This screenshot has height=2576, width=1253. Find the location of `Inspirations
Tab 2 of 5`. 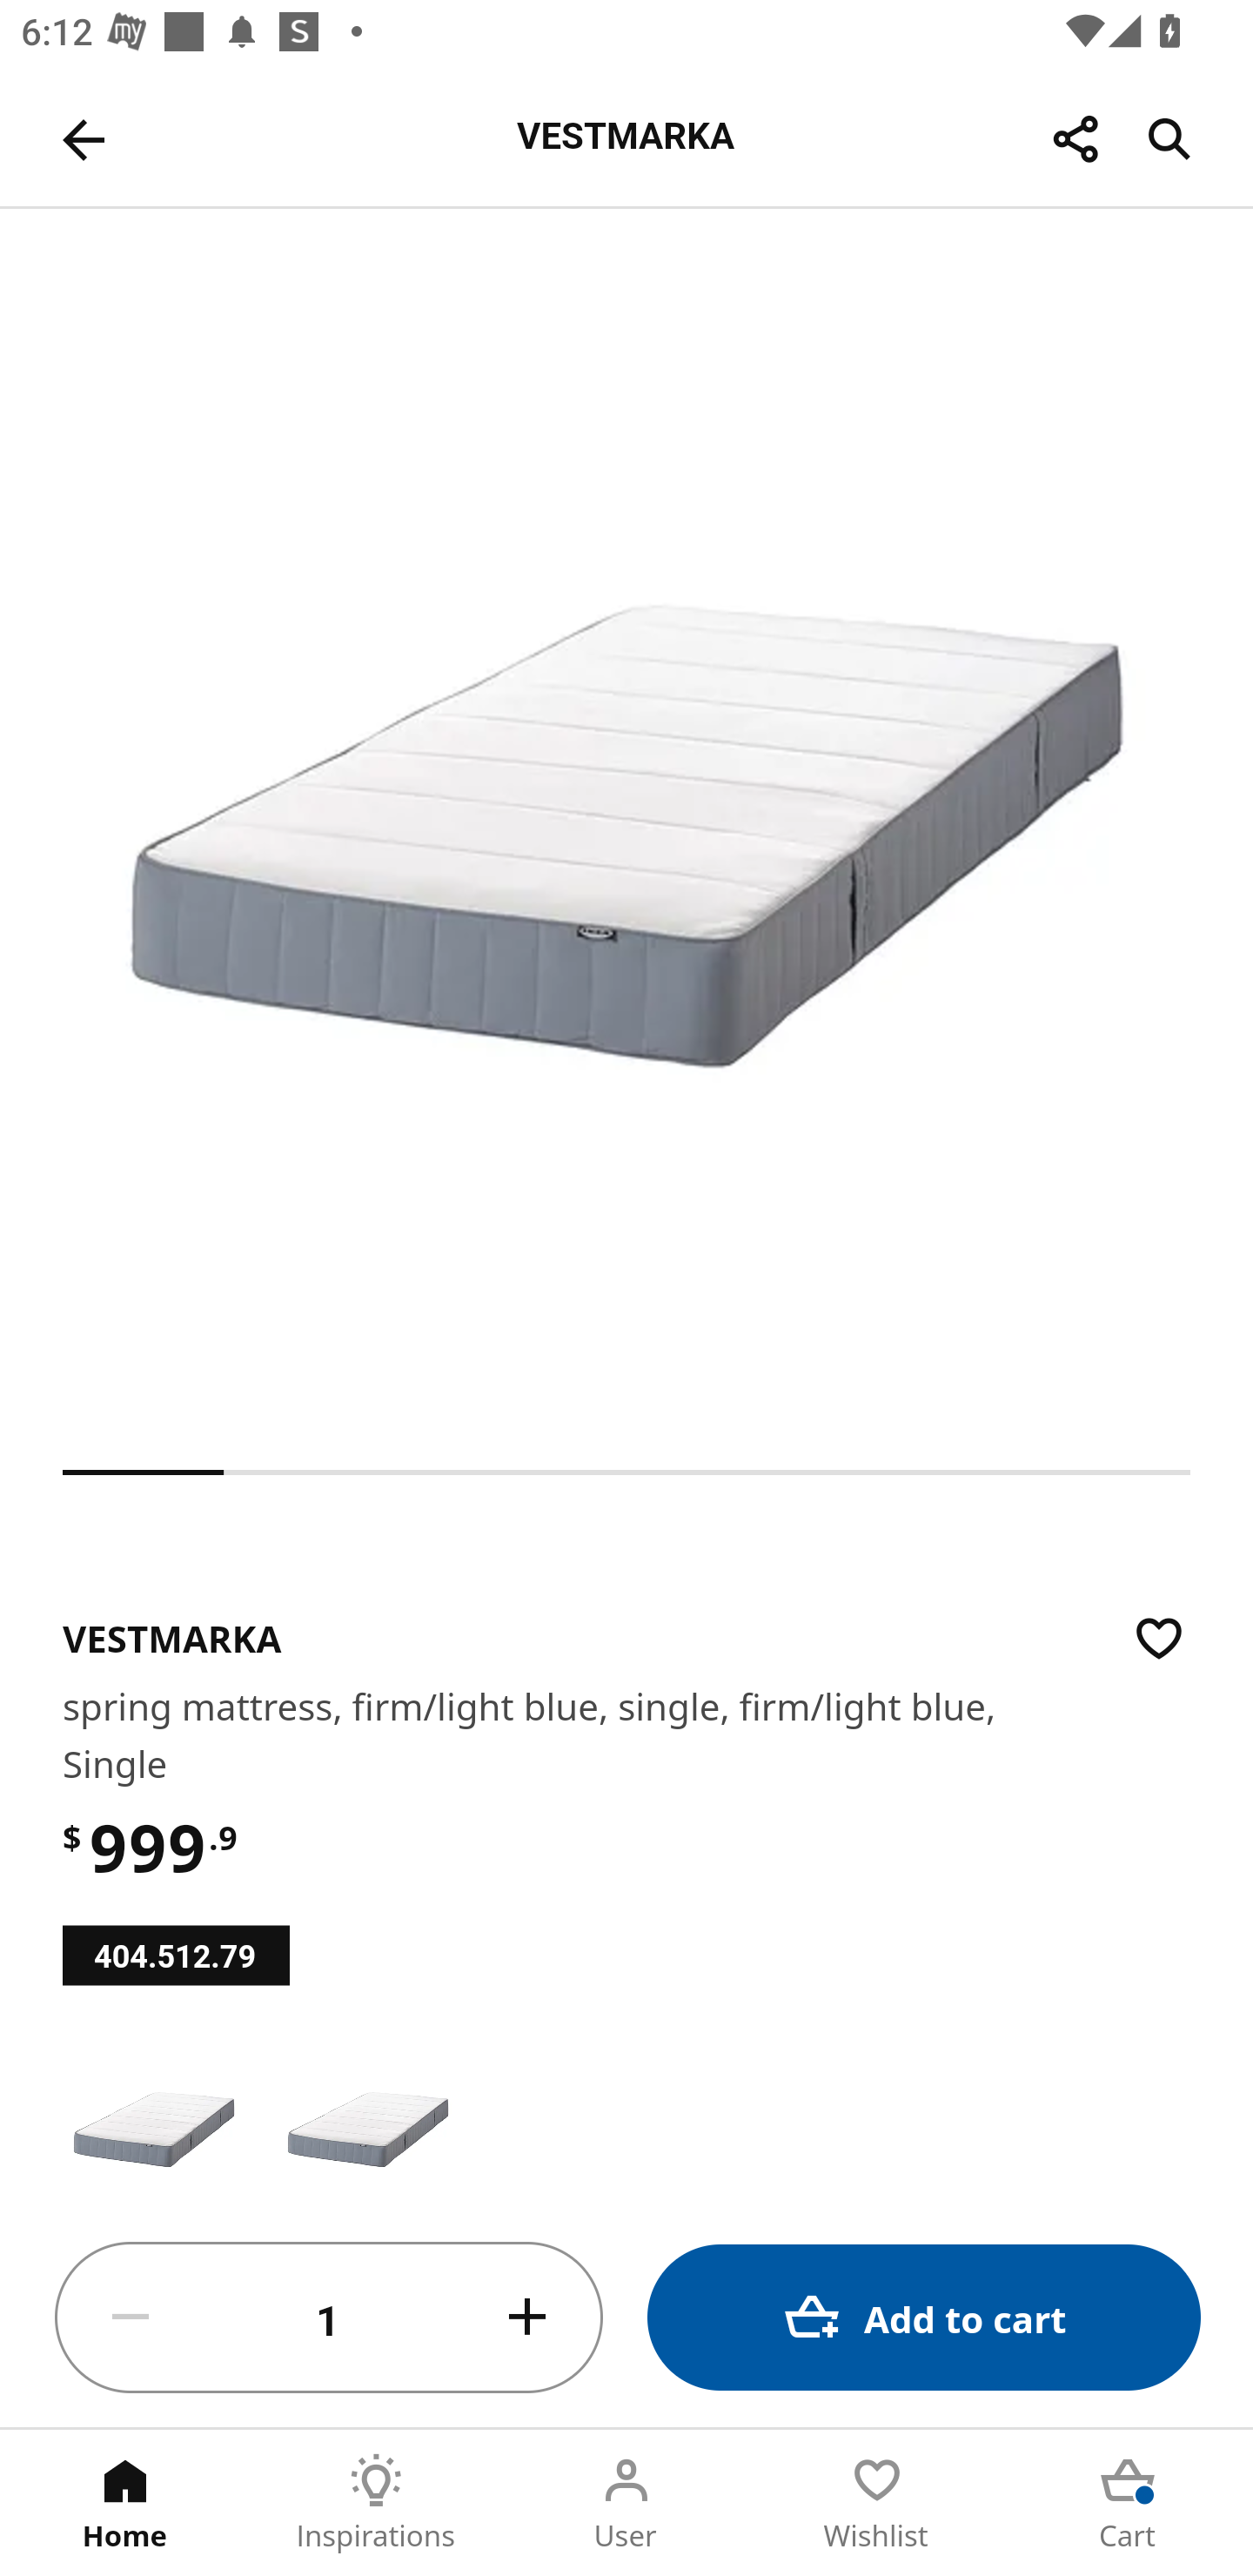

Inspirations
Tab 2 of 5 is located at coordinates (376, 2503).